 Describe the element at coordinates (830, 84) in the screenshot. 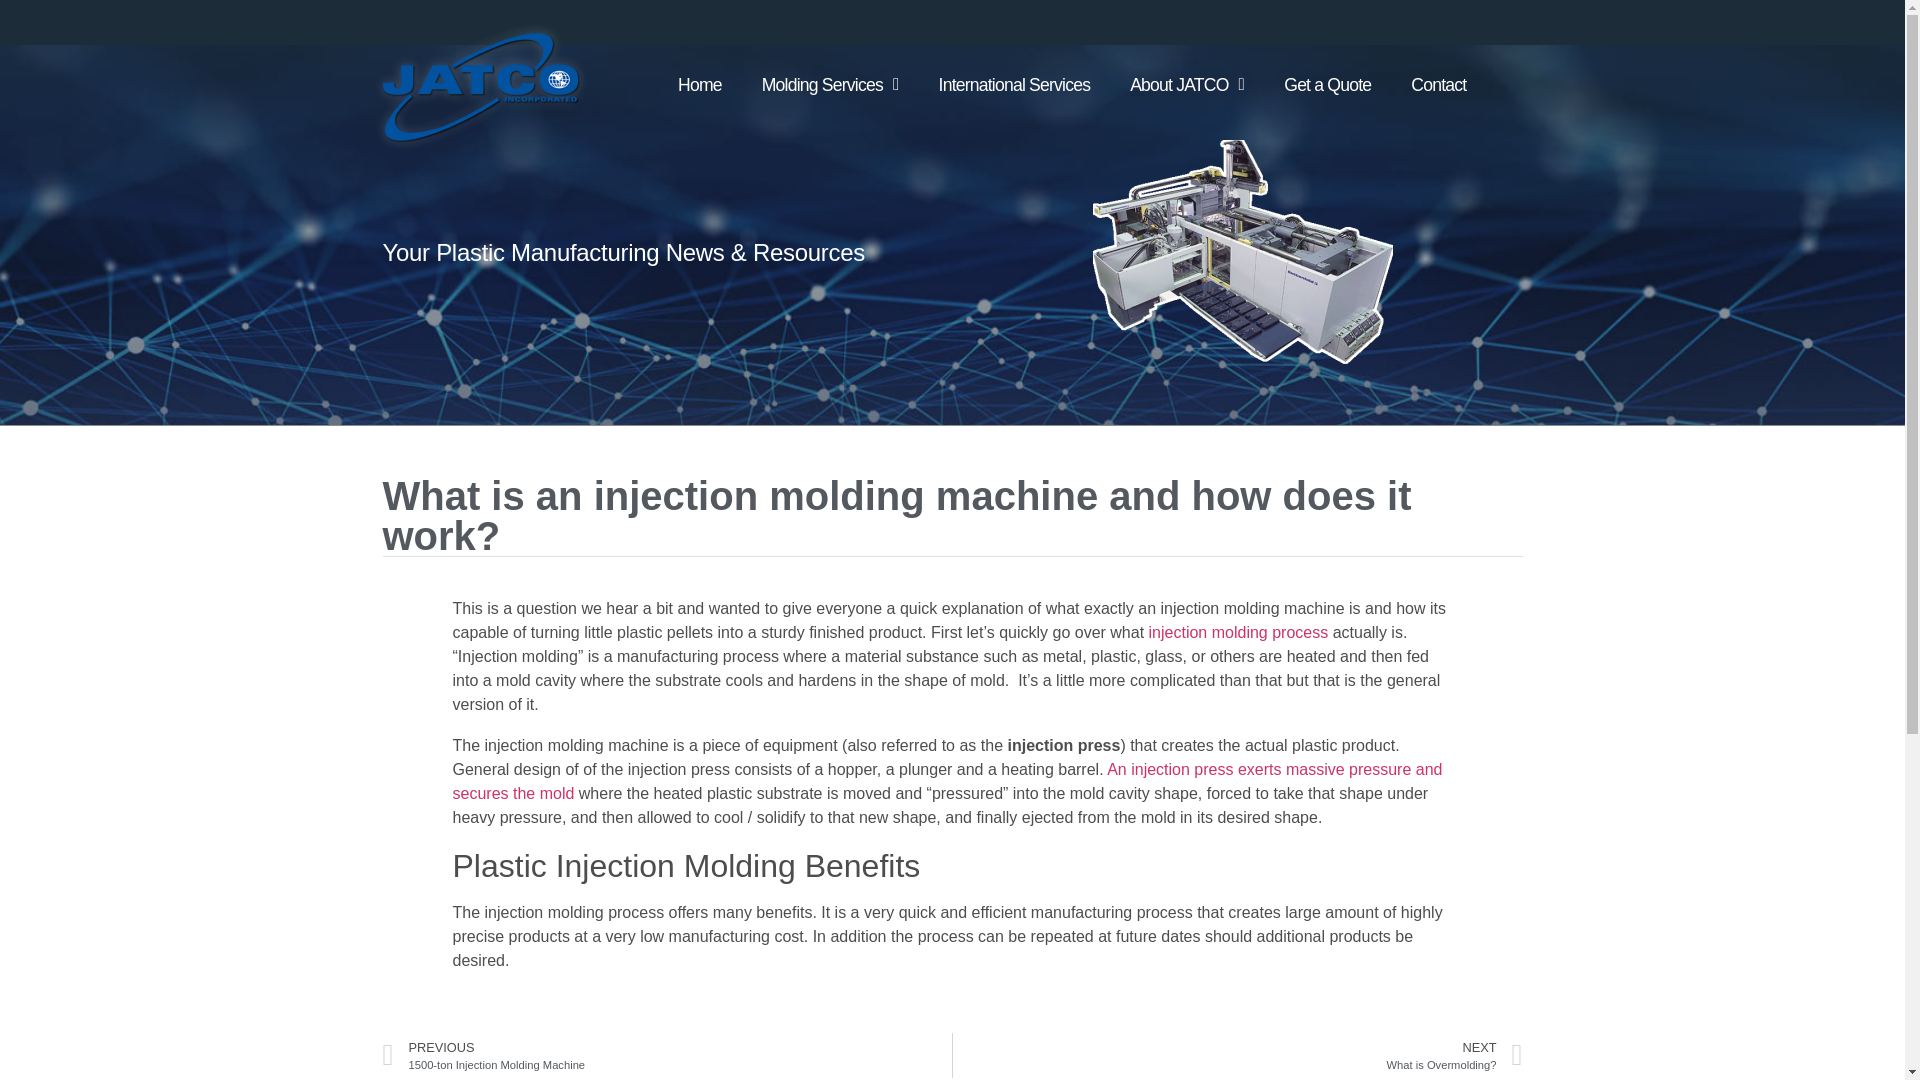

I see `Molding Services` at that location.